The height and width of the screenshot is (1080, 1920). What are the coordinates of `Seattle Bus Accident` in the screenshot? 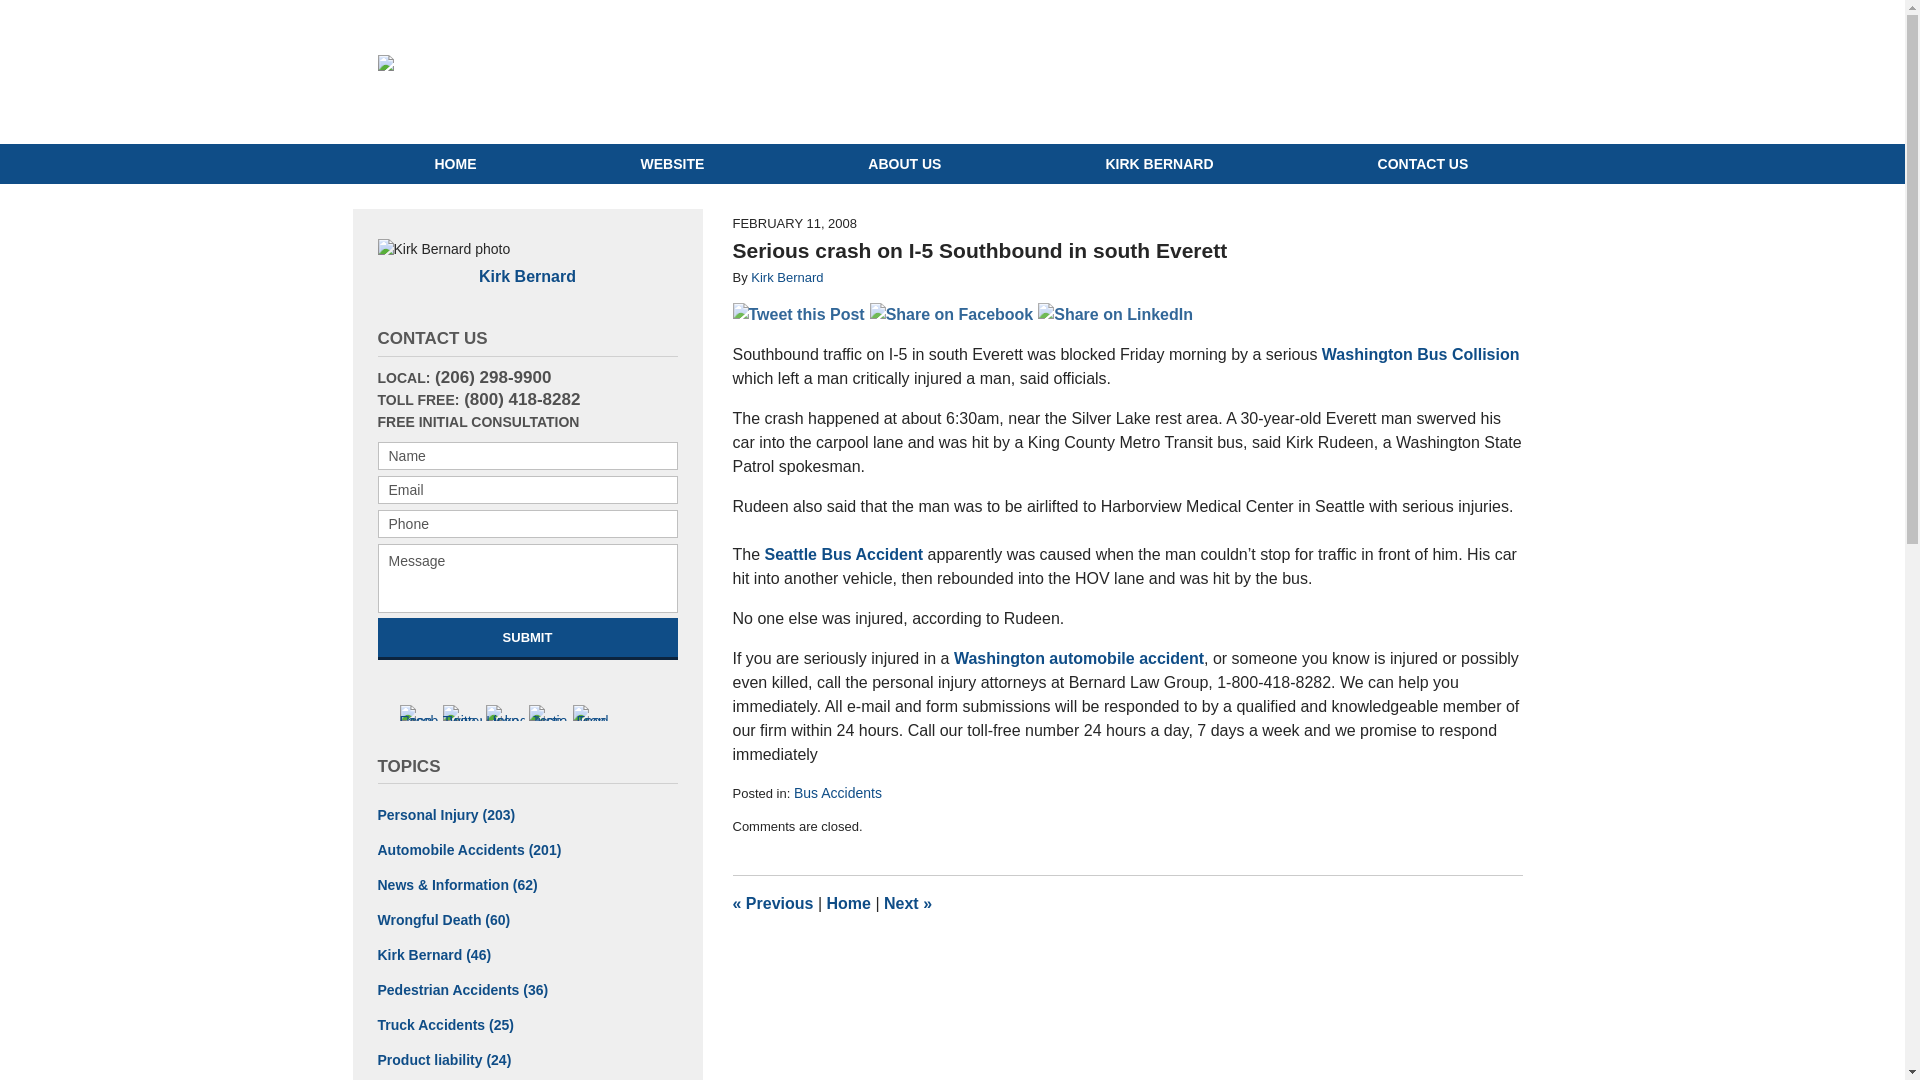 It's located at (844, 554).